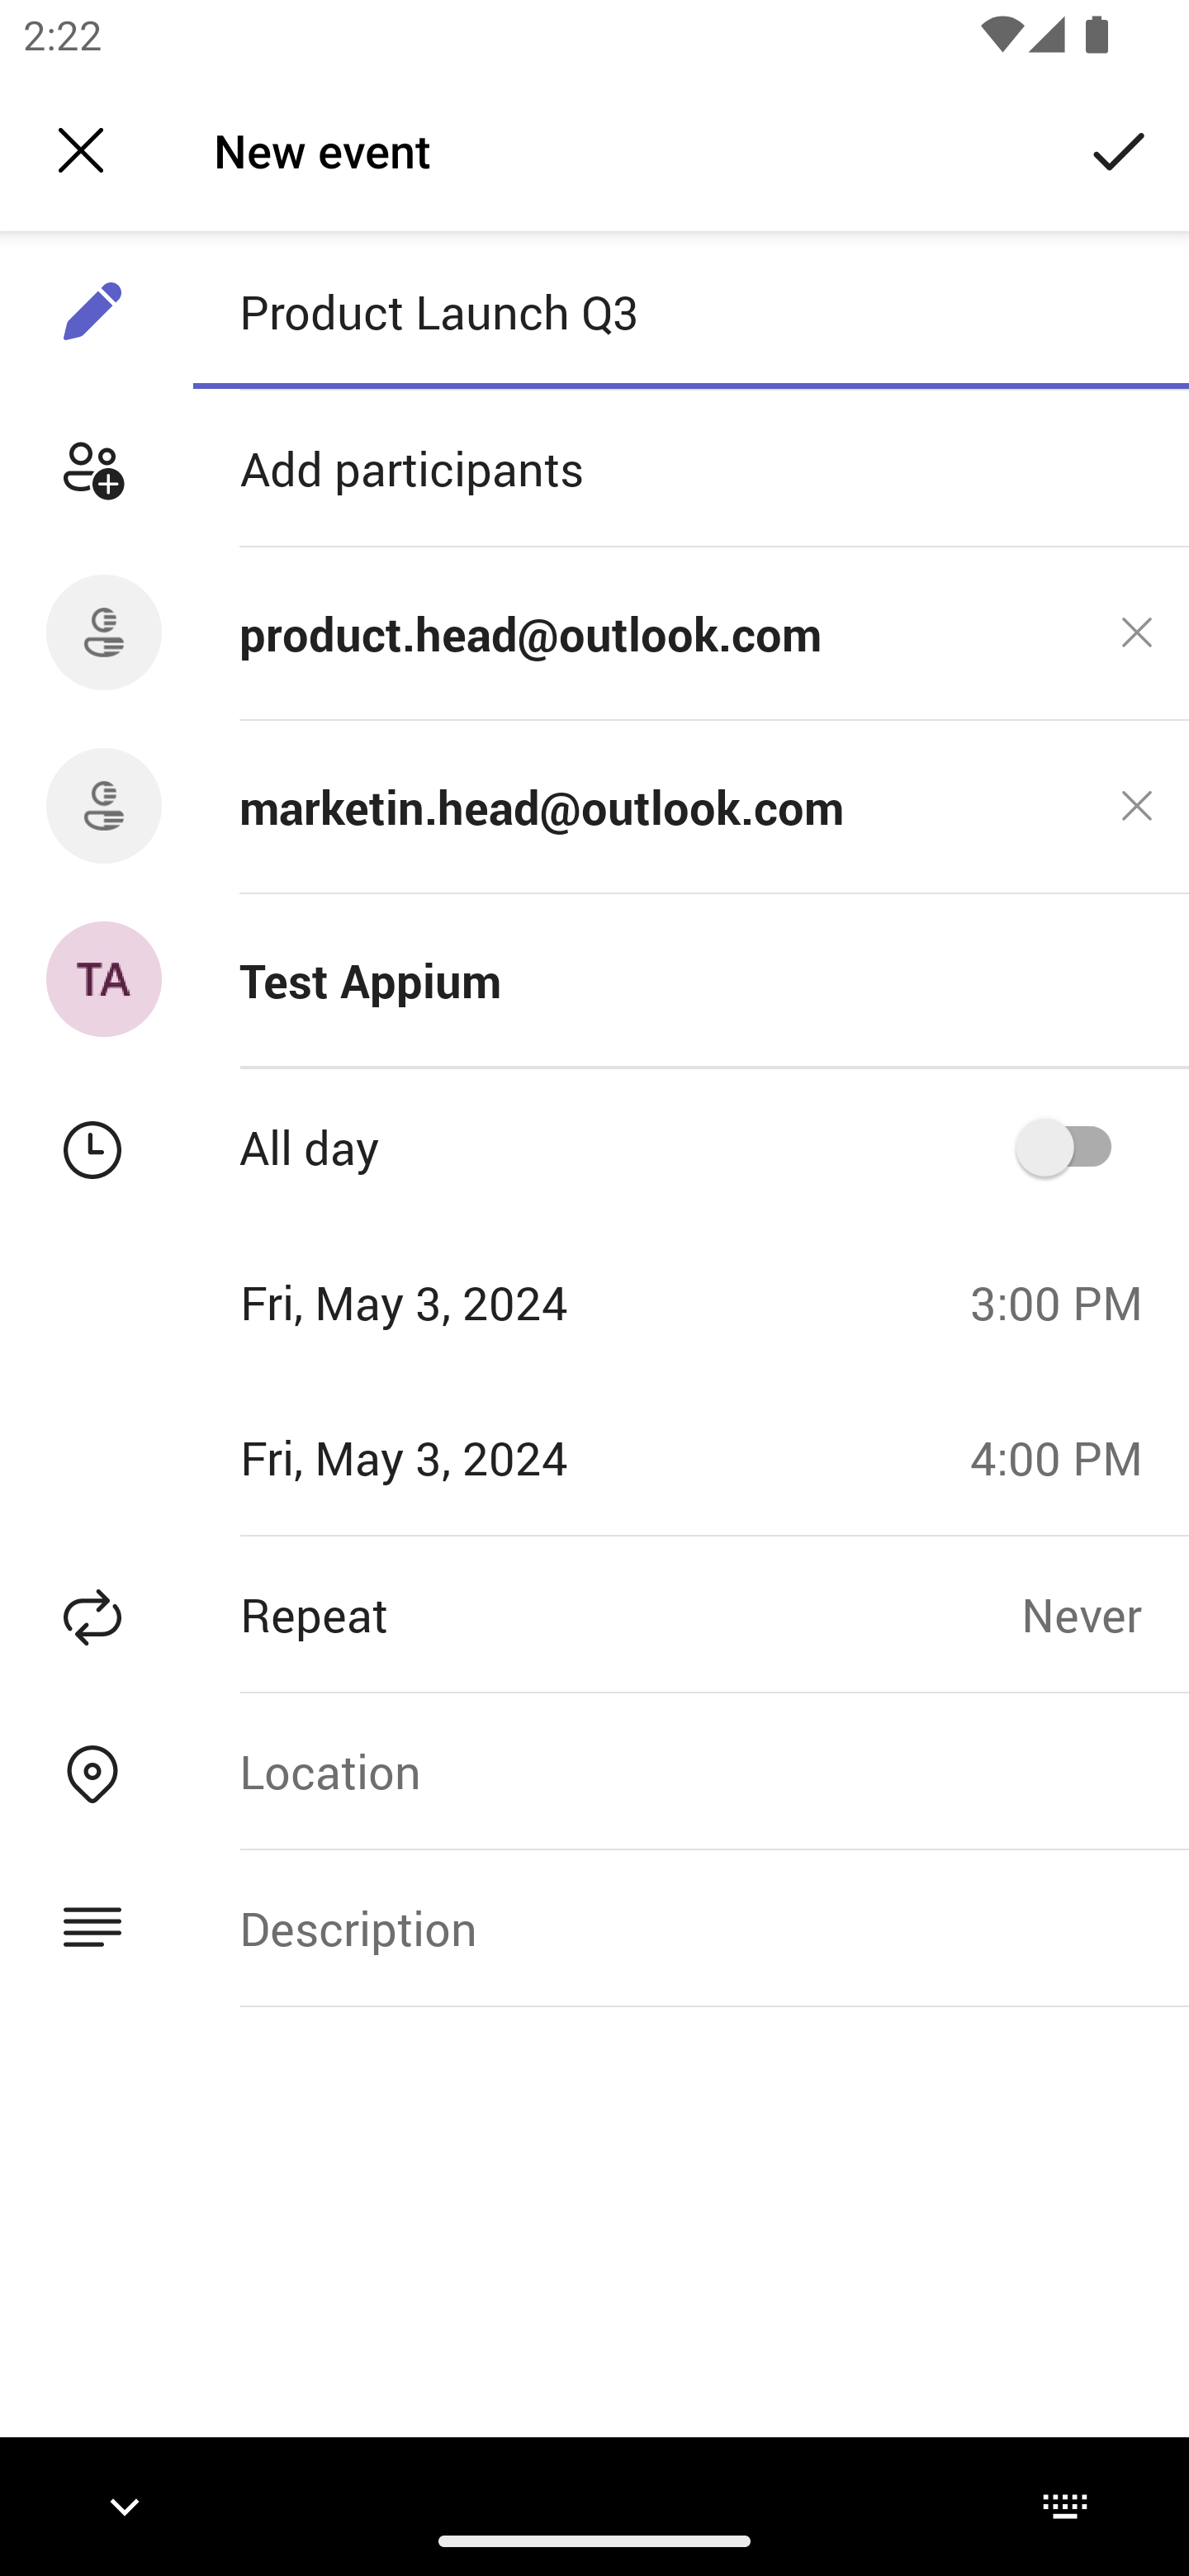 Image resolution: width=1189 pixels, height=2576 pixels. What do you see at coordinates (690, 1770) in the screenshot?
I see `Location` at bounding box center [690, 1770].